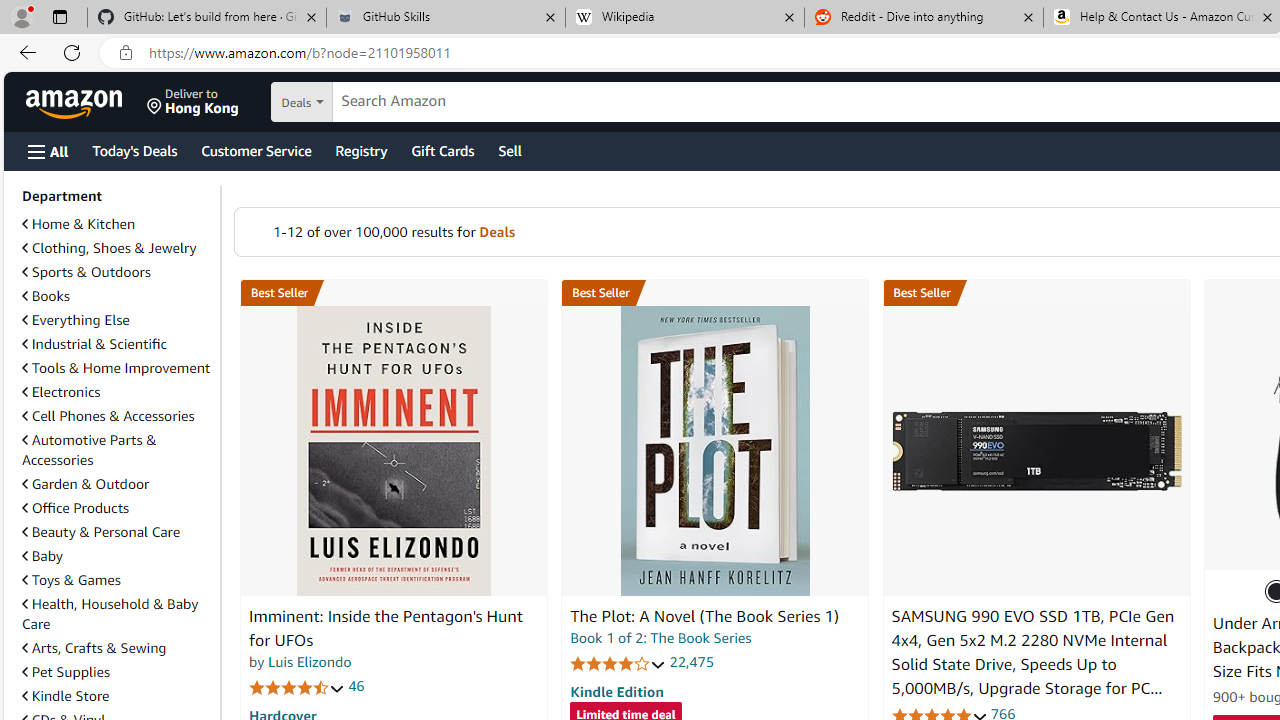 This screenshot has width=1280, height=720. I want to click on Pet Supplies, so click(66, 672).